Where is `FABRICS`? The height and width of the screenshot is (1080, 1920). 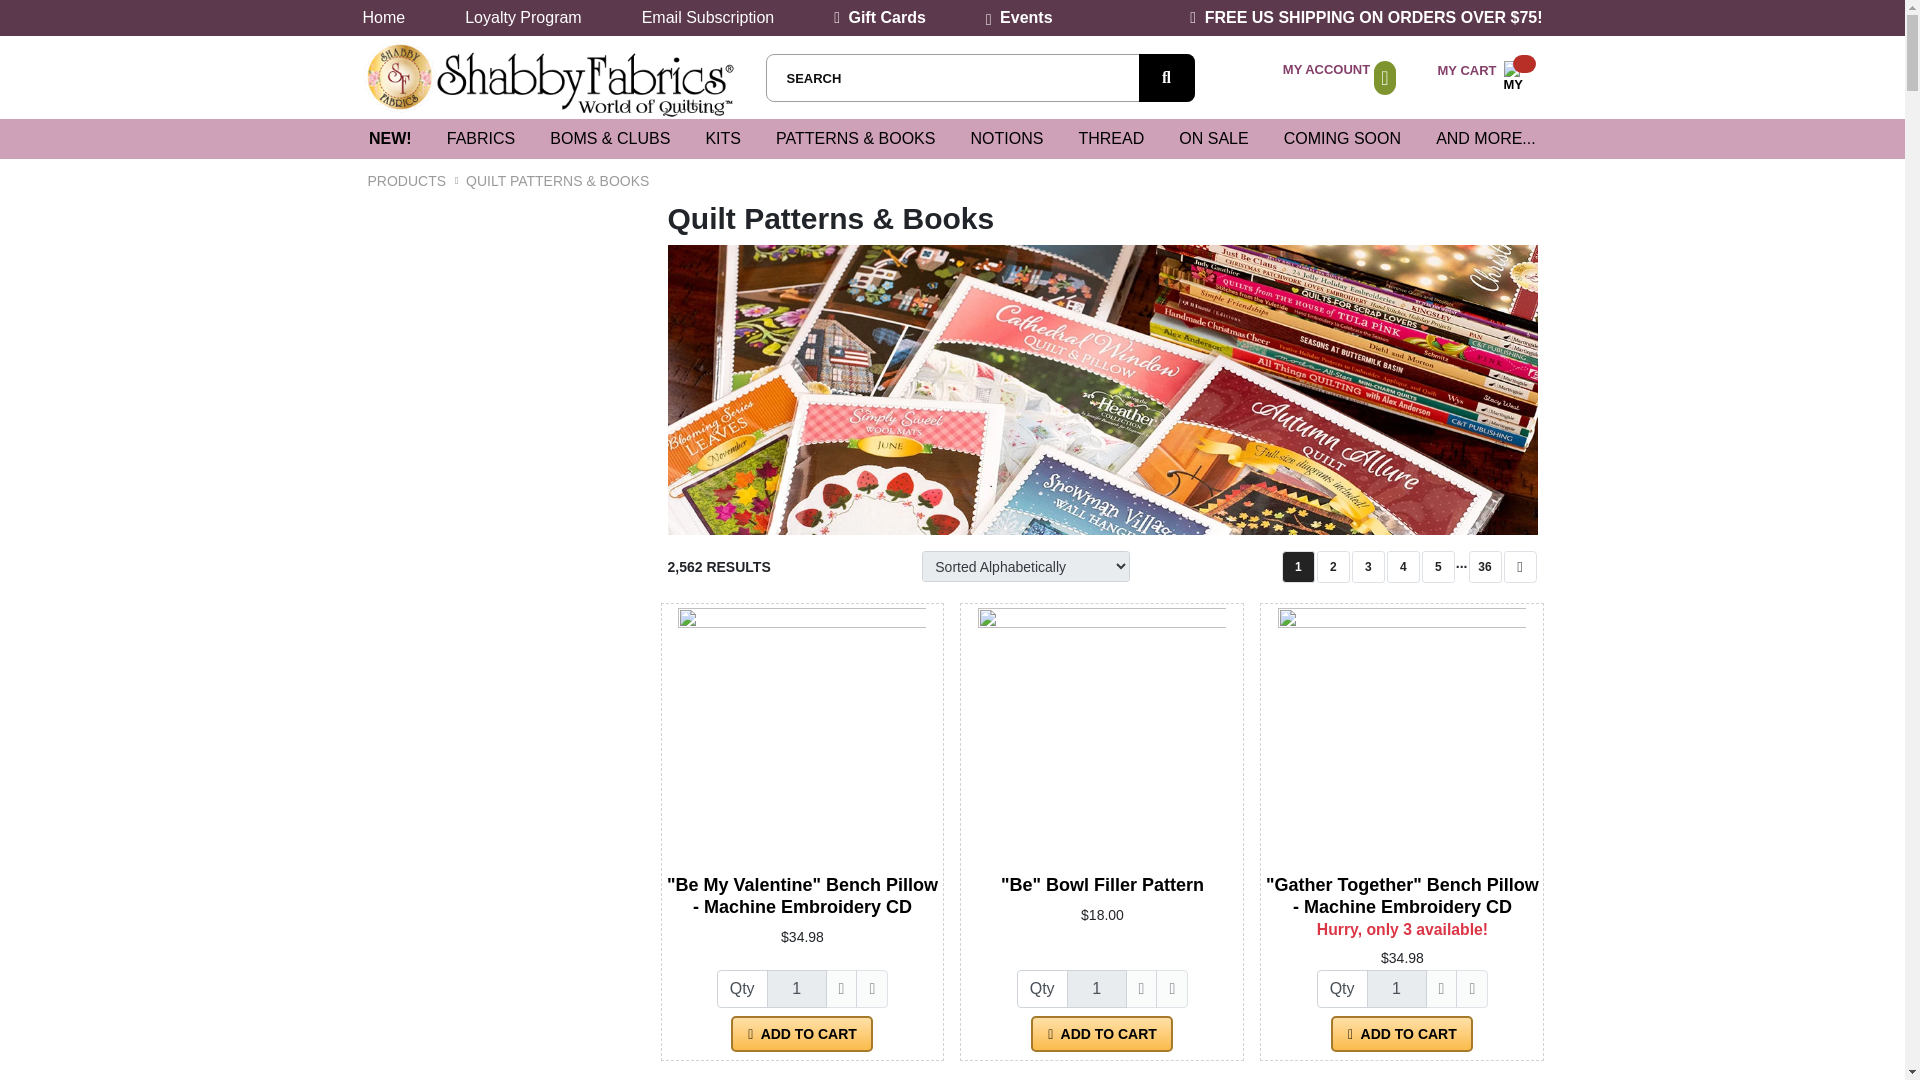 FABRICS is located at coordinates (480, 139).